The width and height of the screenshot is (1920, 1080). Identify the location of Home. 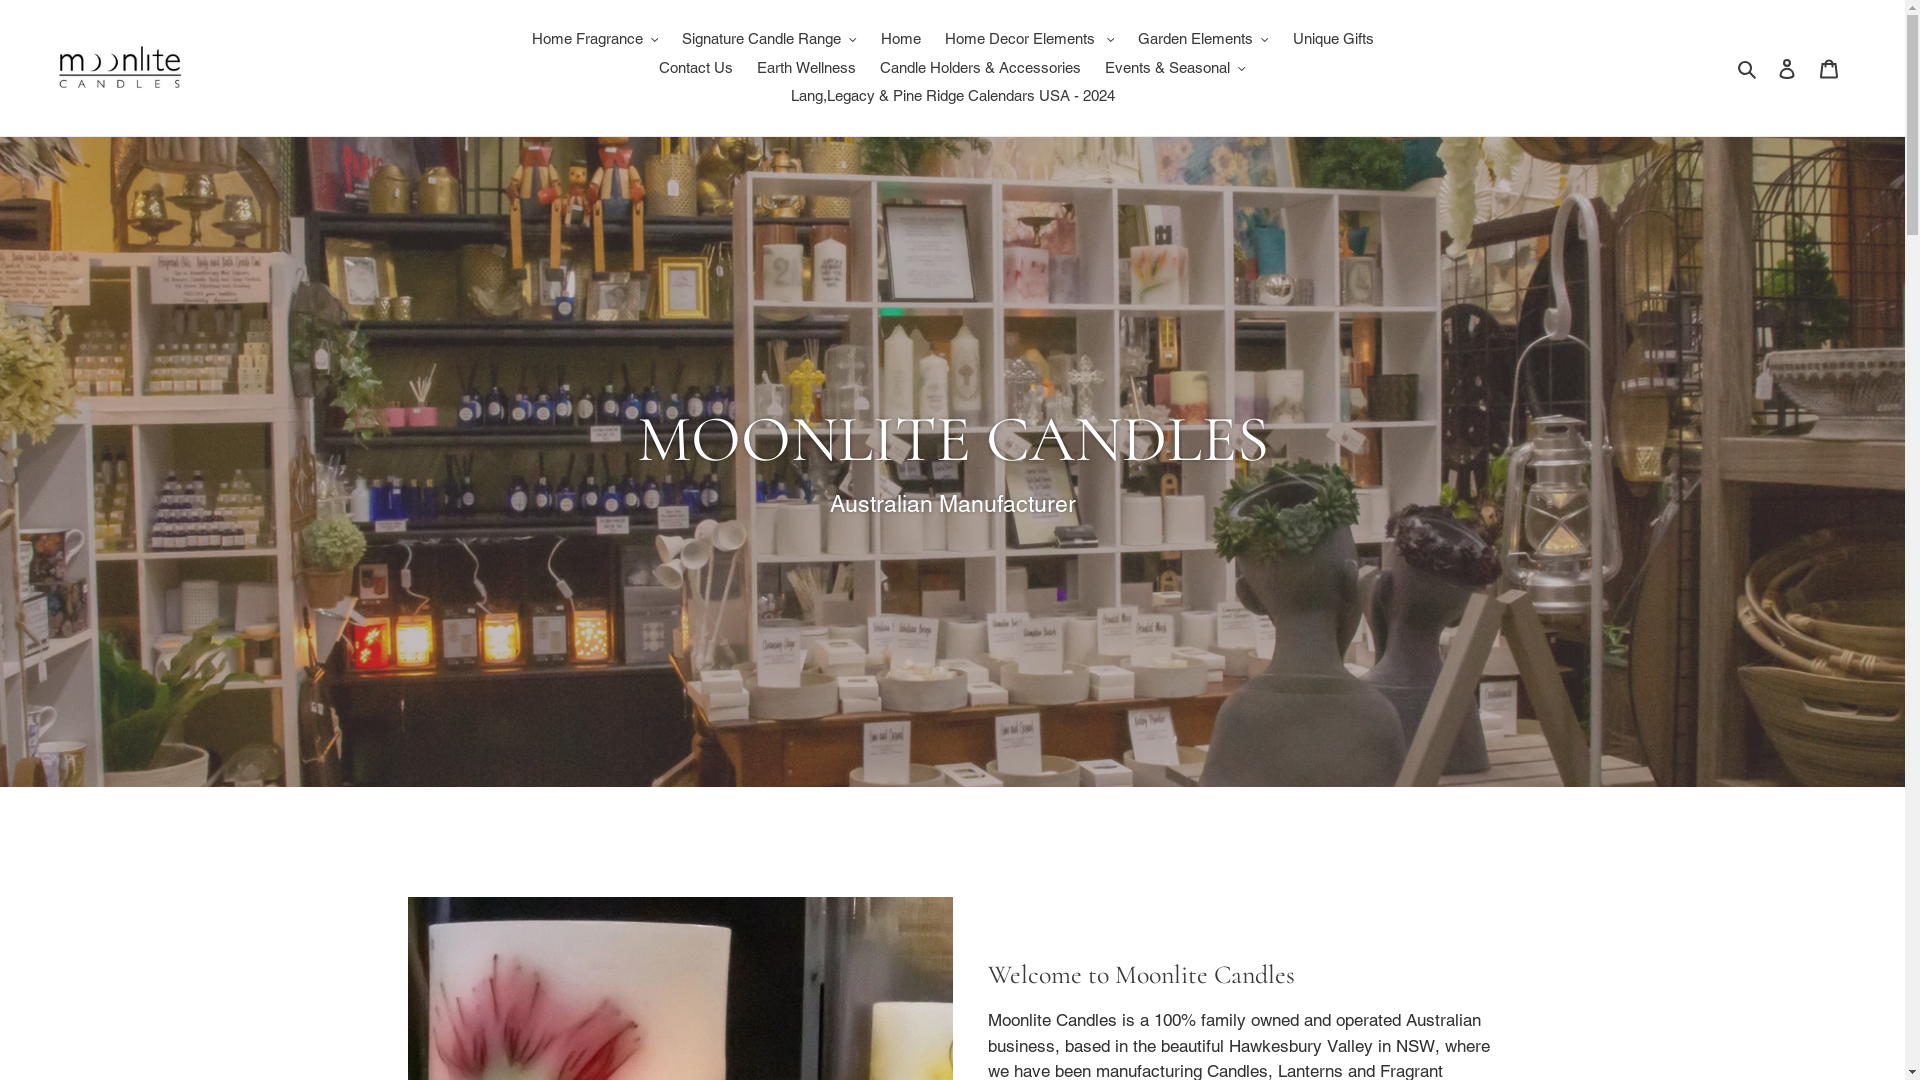
(900, 40).